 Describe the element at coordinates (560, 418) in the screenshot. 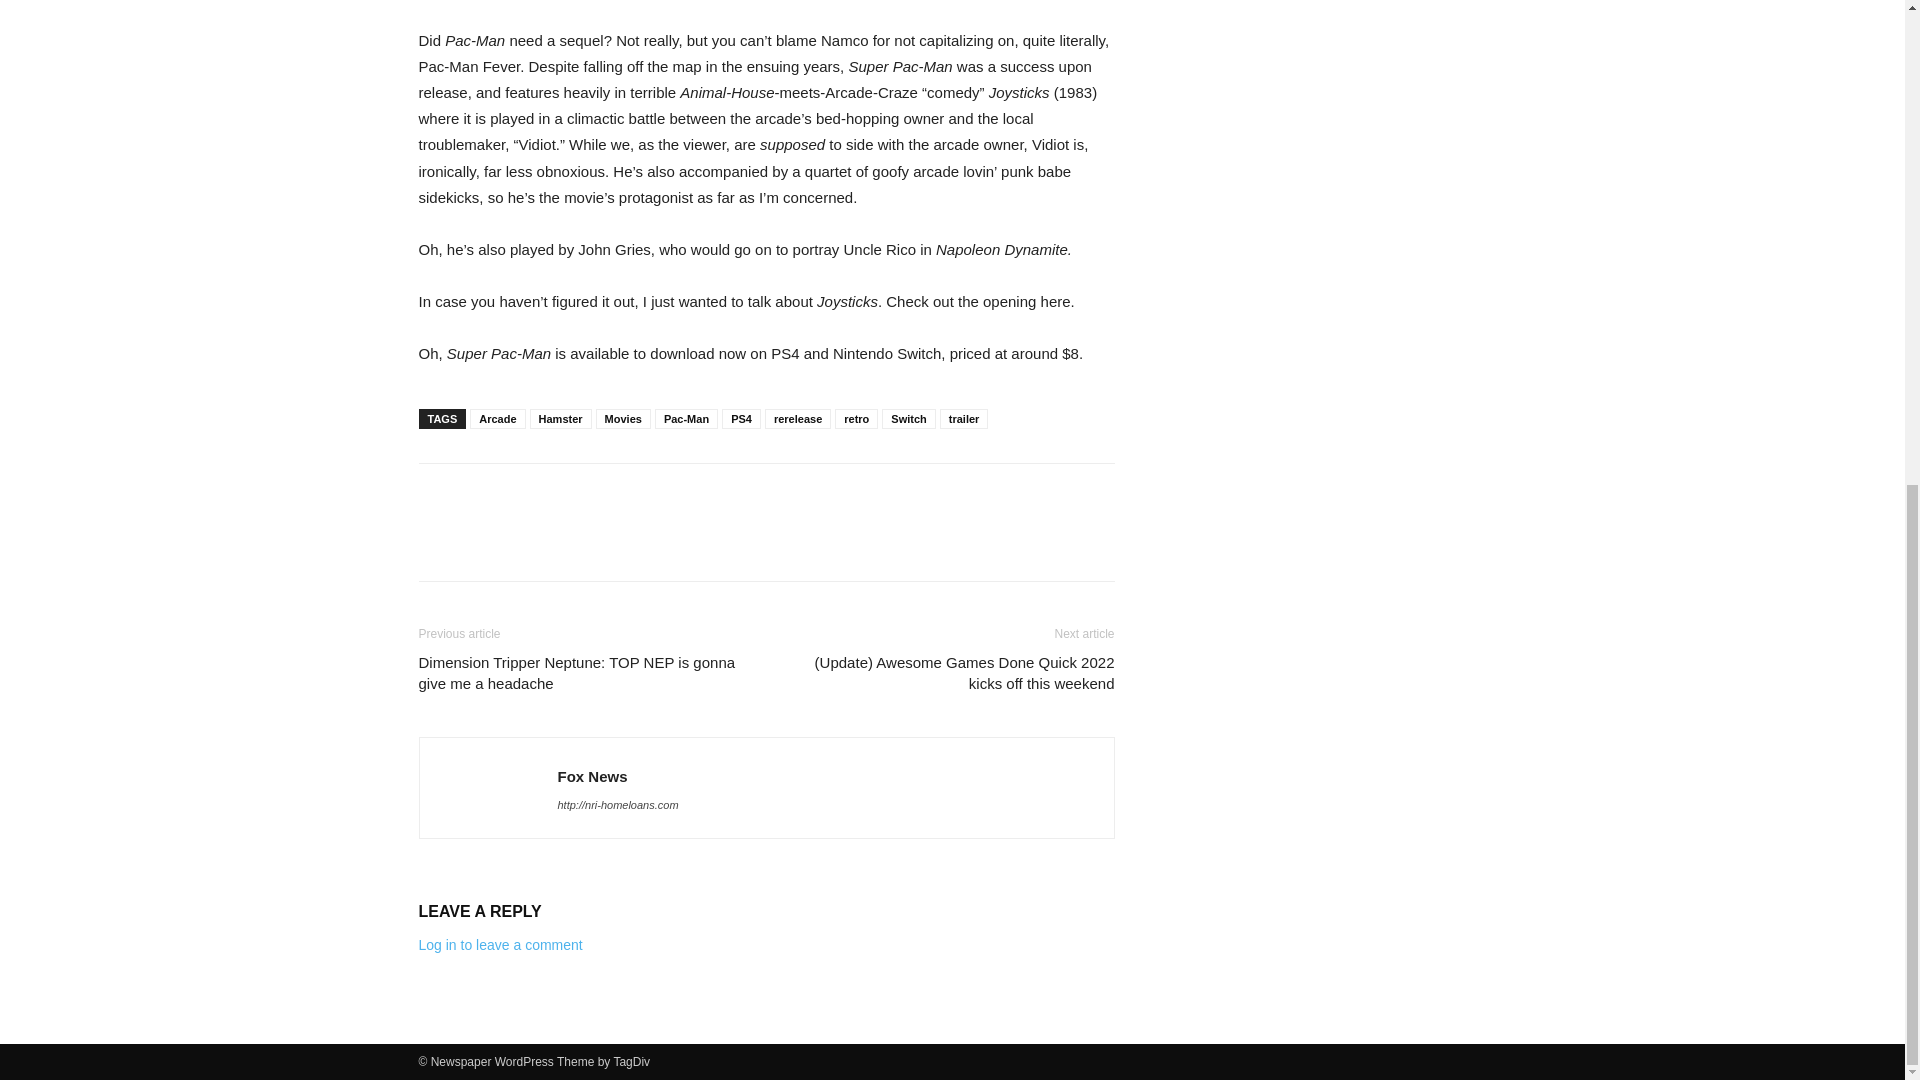

I see `Hamster` at that location.